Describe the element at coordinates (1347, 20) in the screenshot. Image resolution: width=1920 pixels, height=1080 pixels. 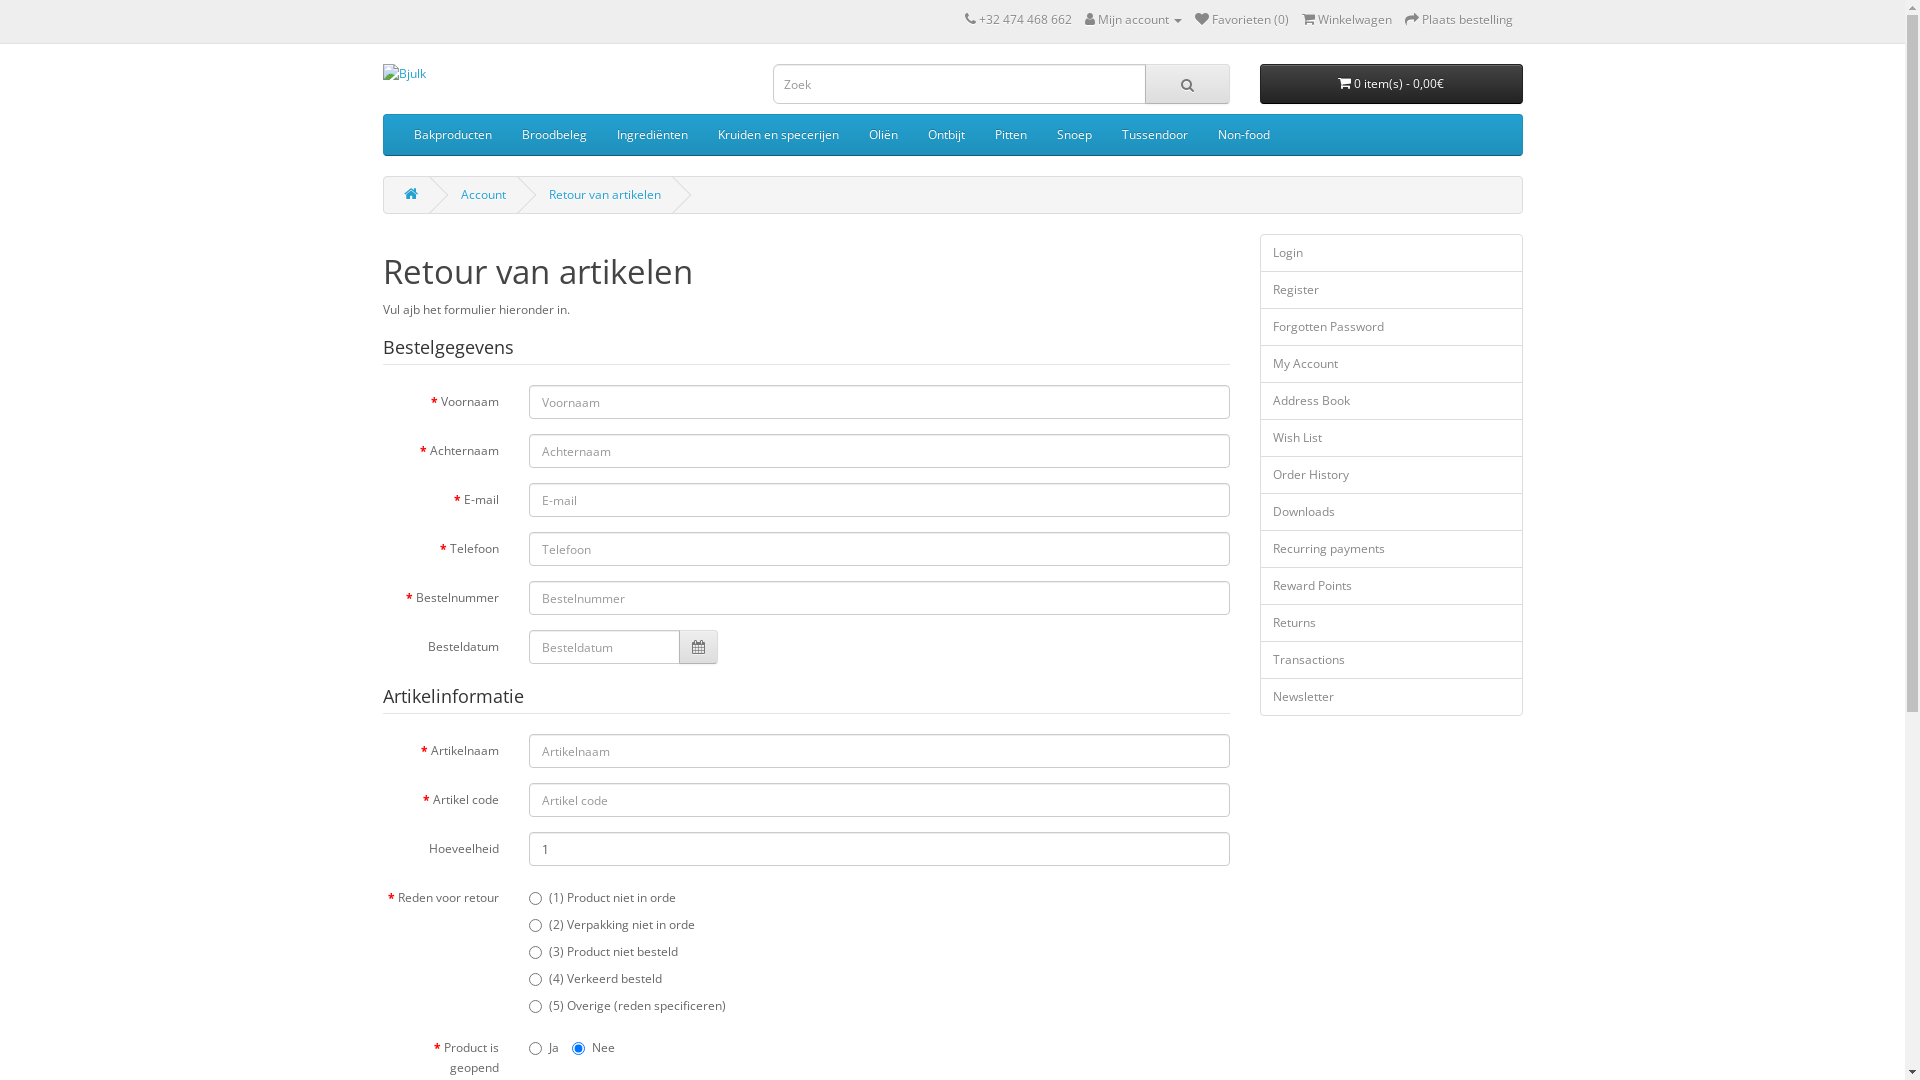
I see `Winkelwagen` at that location.